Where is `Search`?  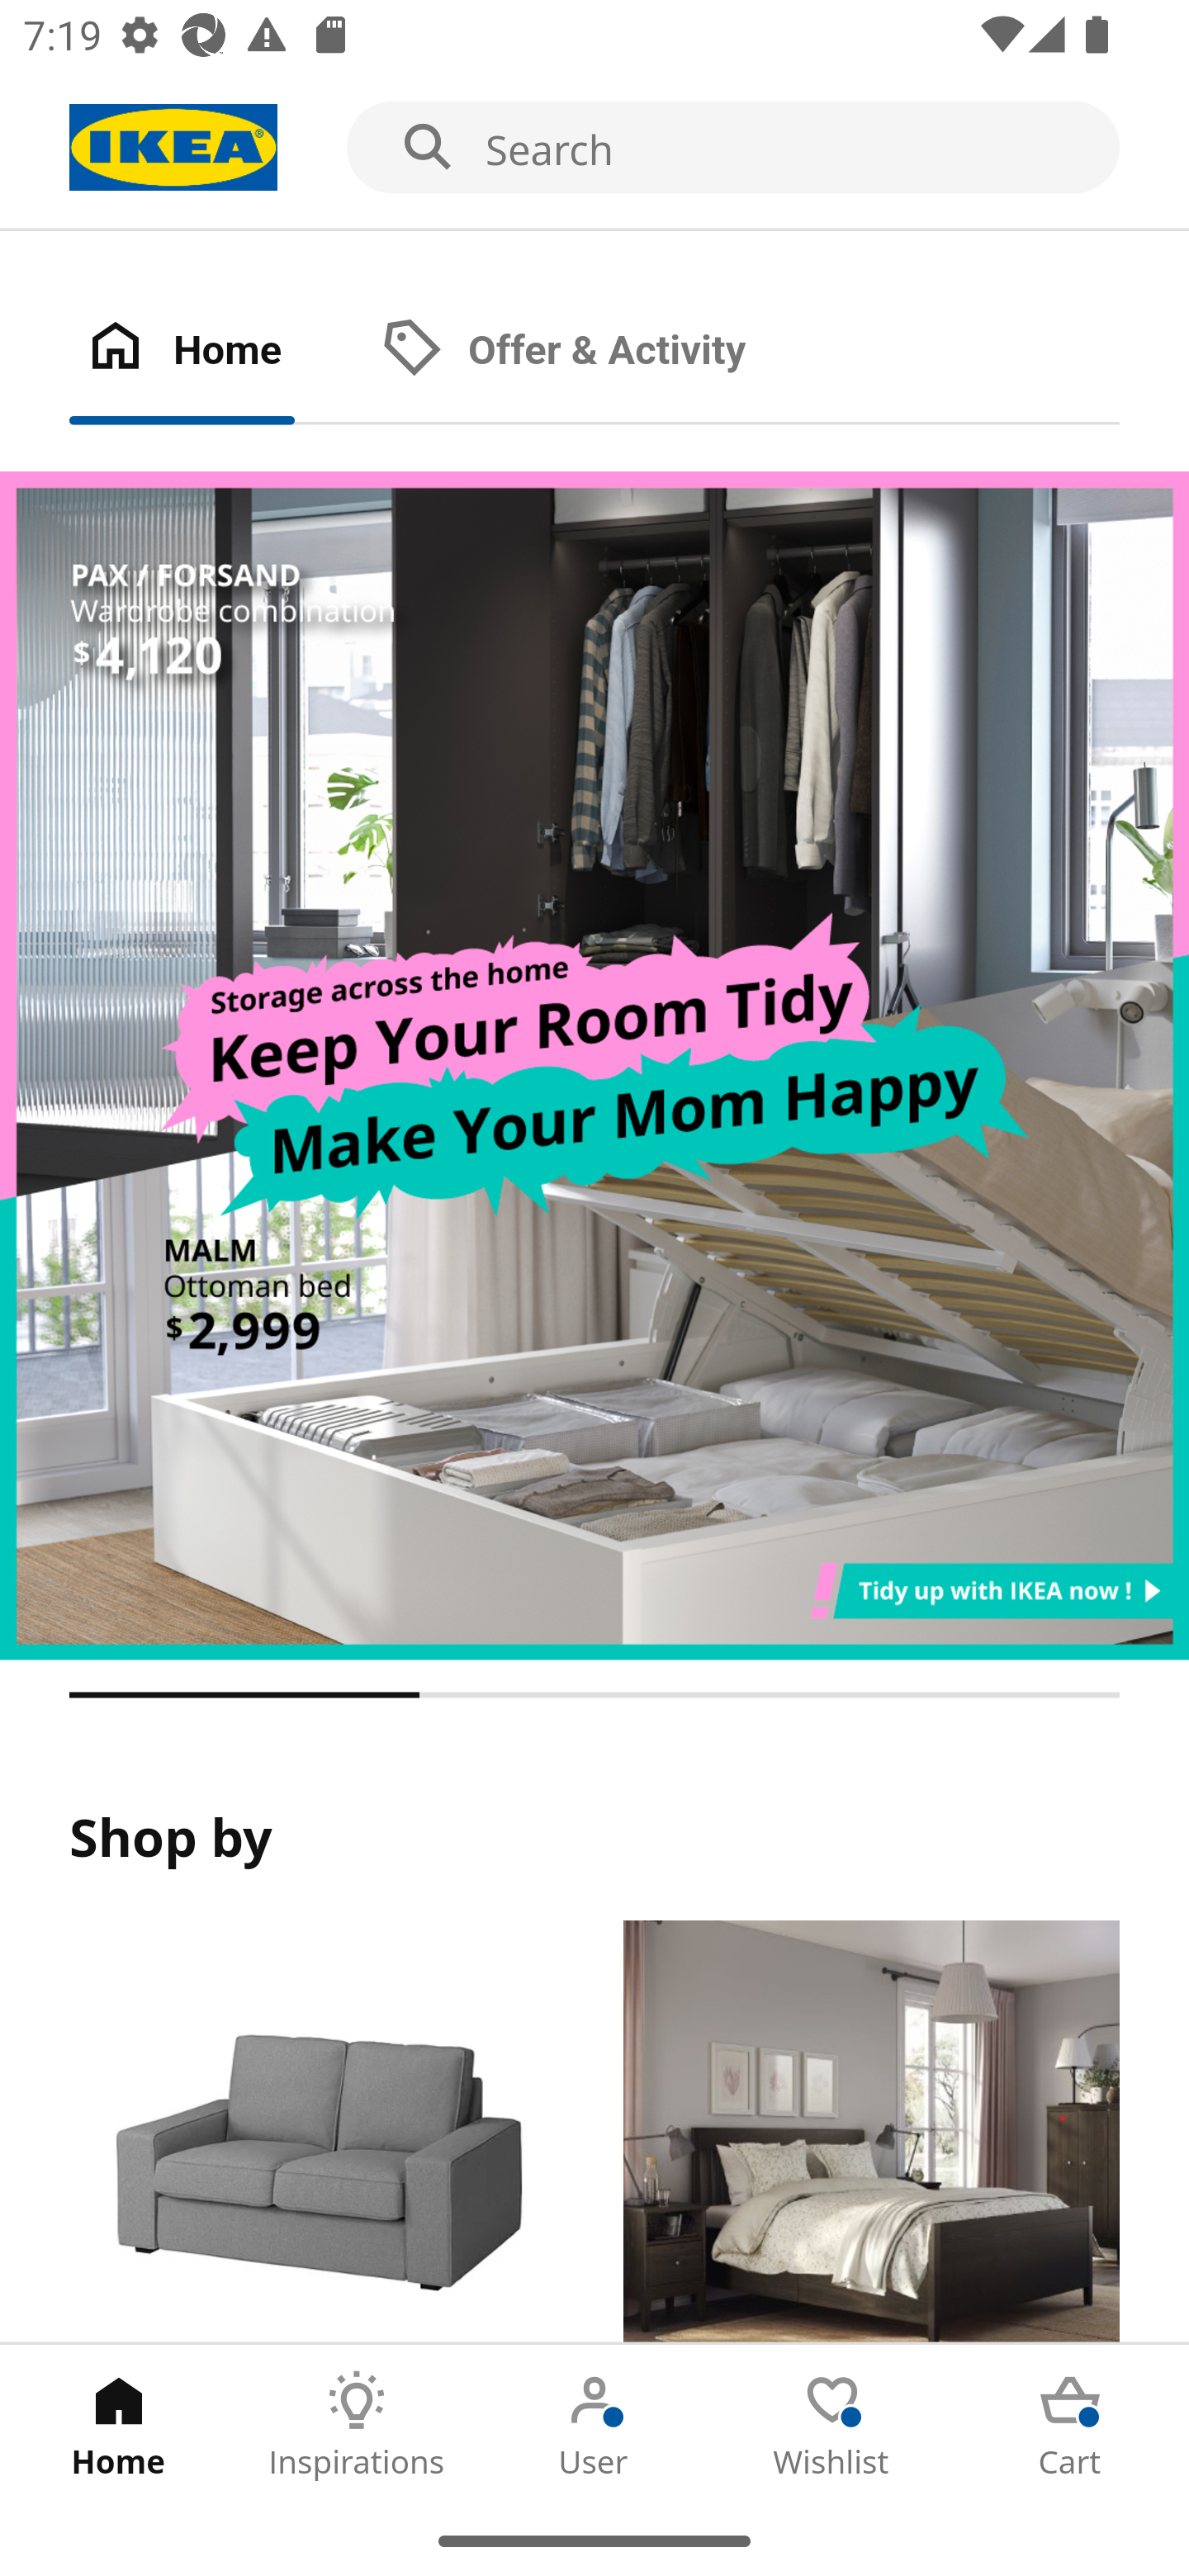
Search is located at coordinates (594, 149).